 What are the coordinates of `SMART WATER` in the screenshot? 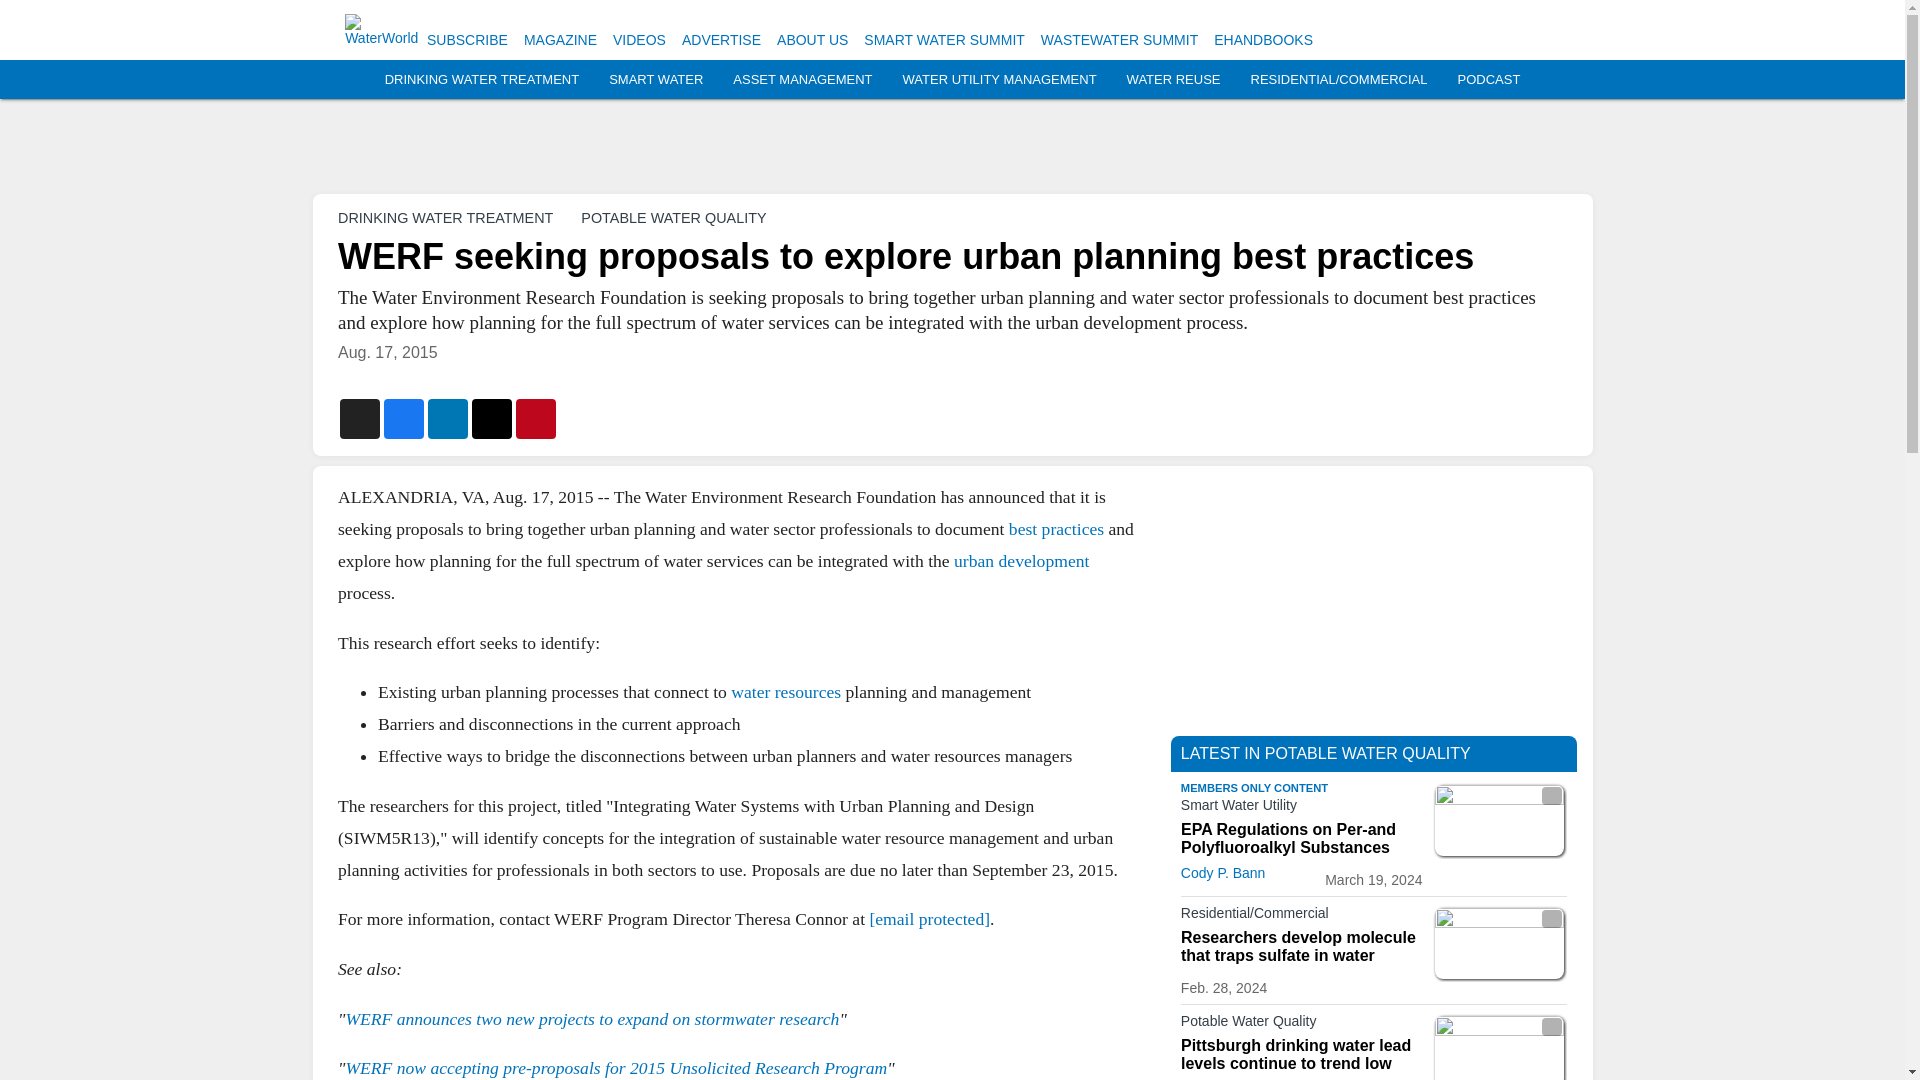 It's located at (655, 80).